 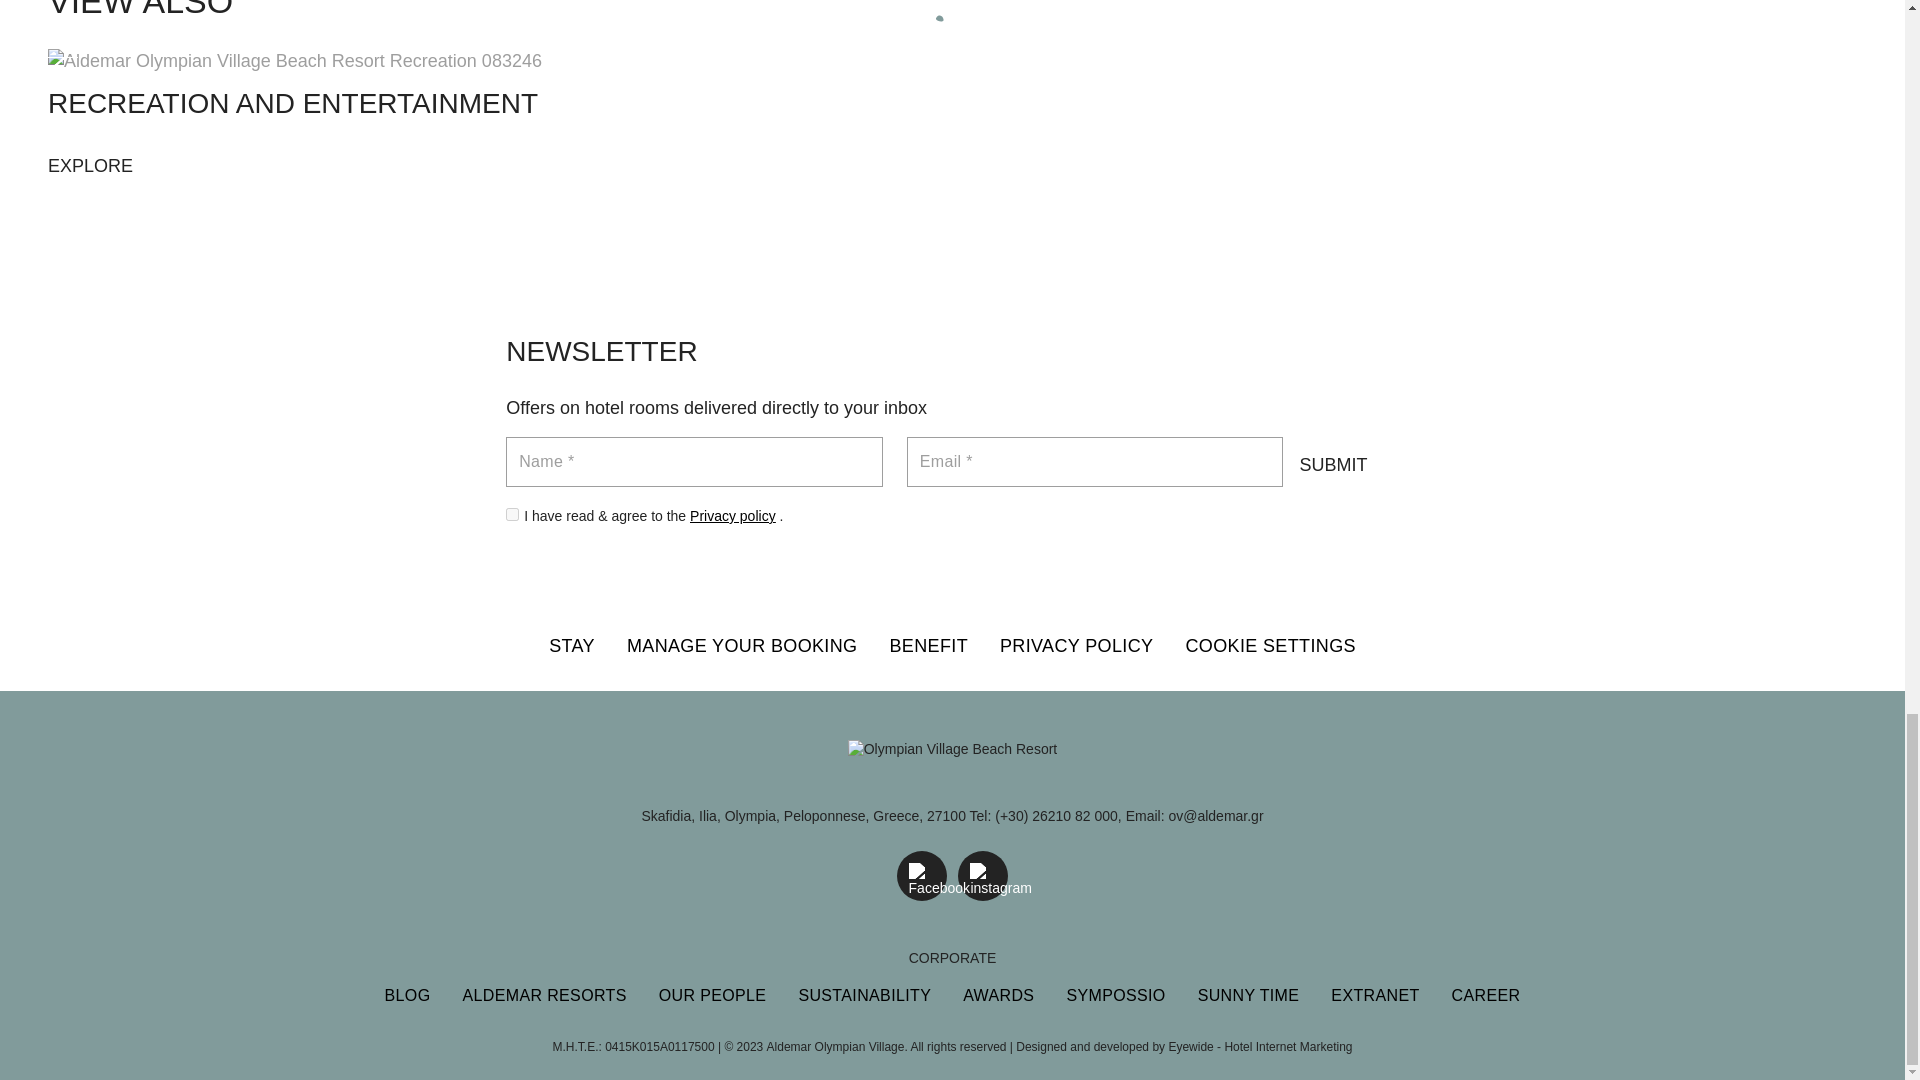 What do you see at coordinates (983, 876) in the screenshot?
I see `instagram` at bounding box center [983, 876].